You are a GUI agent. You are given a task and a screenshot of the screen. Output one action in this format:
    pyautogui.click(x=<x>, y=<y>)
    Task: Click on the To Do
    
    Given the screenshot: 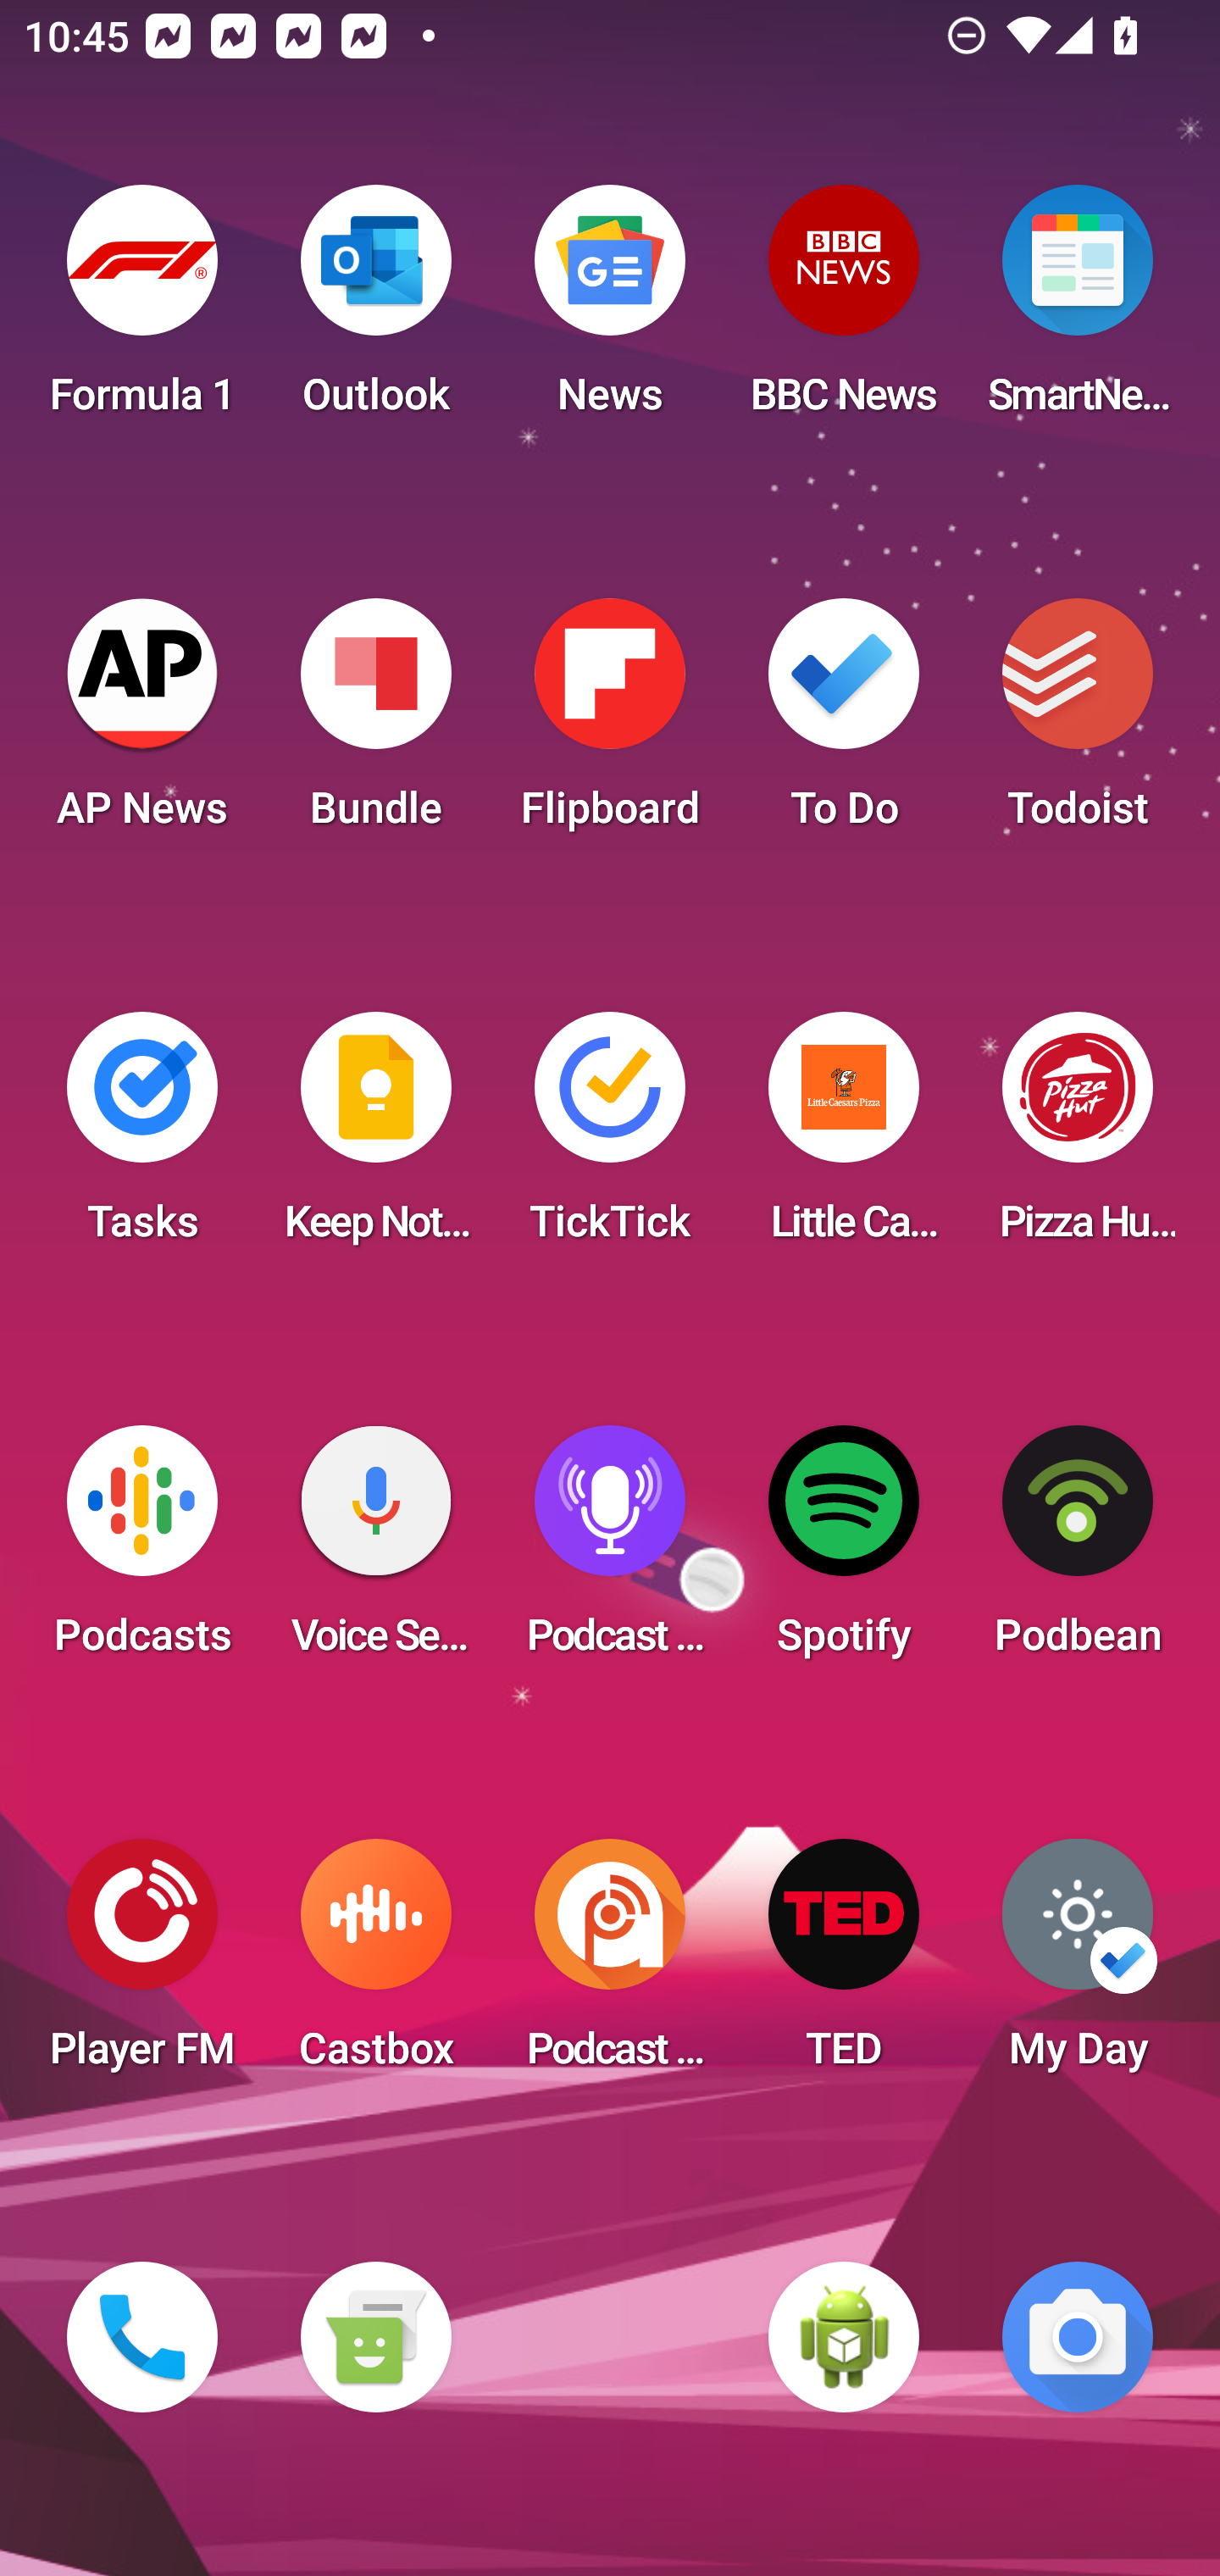 What is the action you would take?
    pyautogui.click(x=844, y=724)
    